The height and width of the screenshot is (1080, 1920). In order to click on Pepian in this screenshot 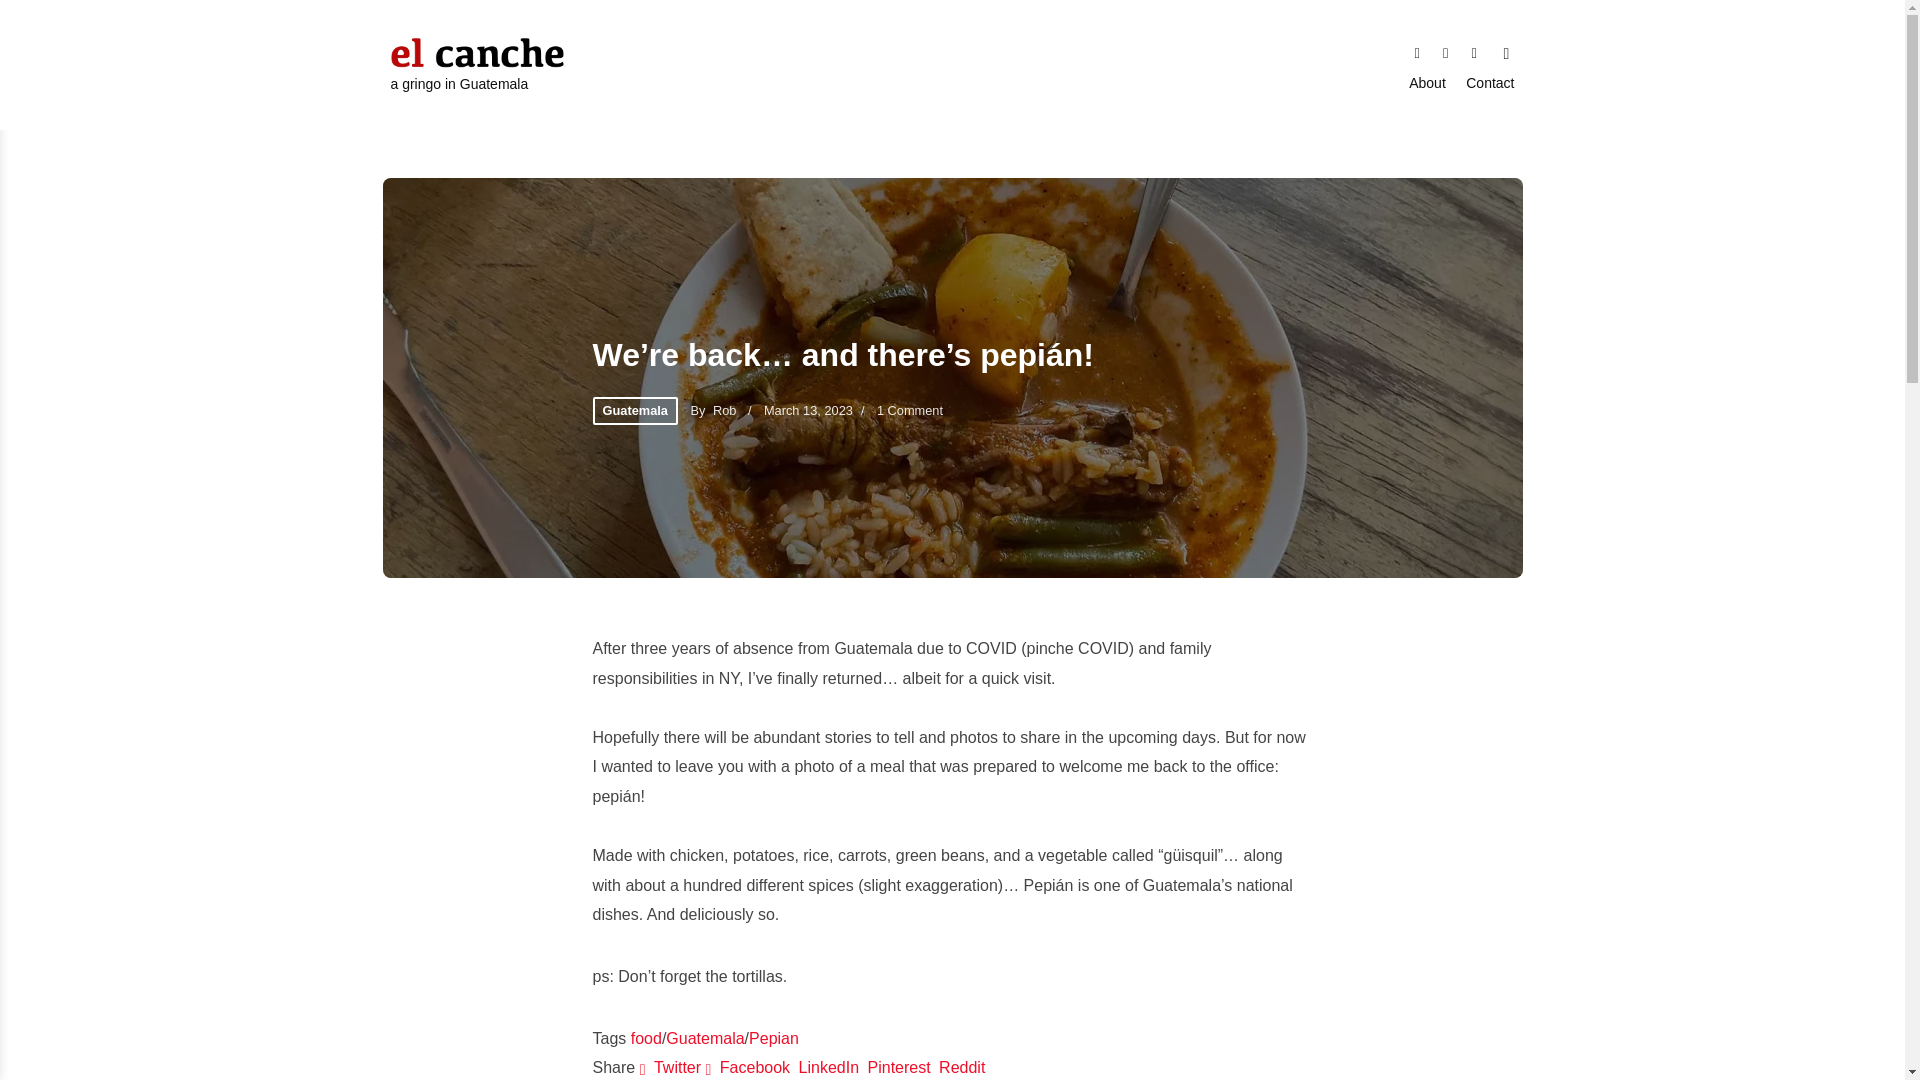, I will do `click(773, 1038)`.